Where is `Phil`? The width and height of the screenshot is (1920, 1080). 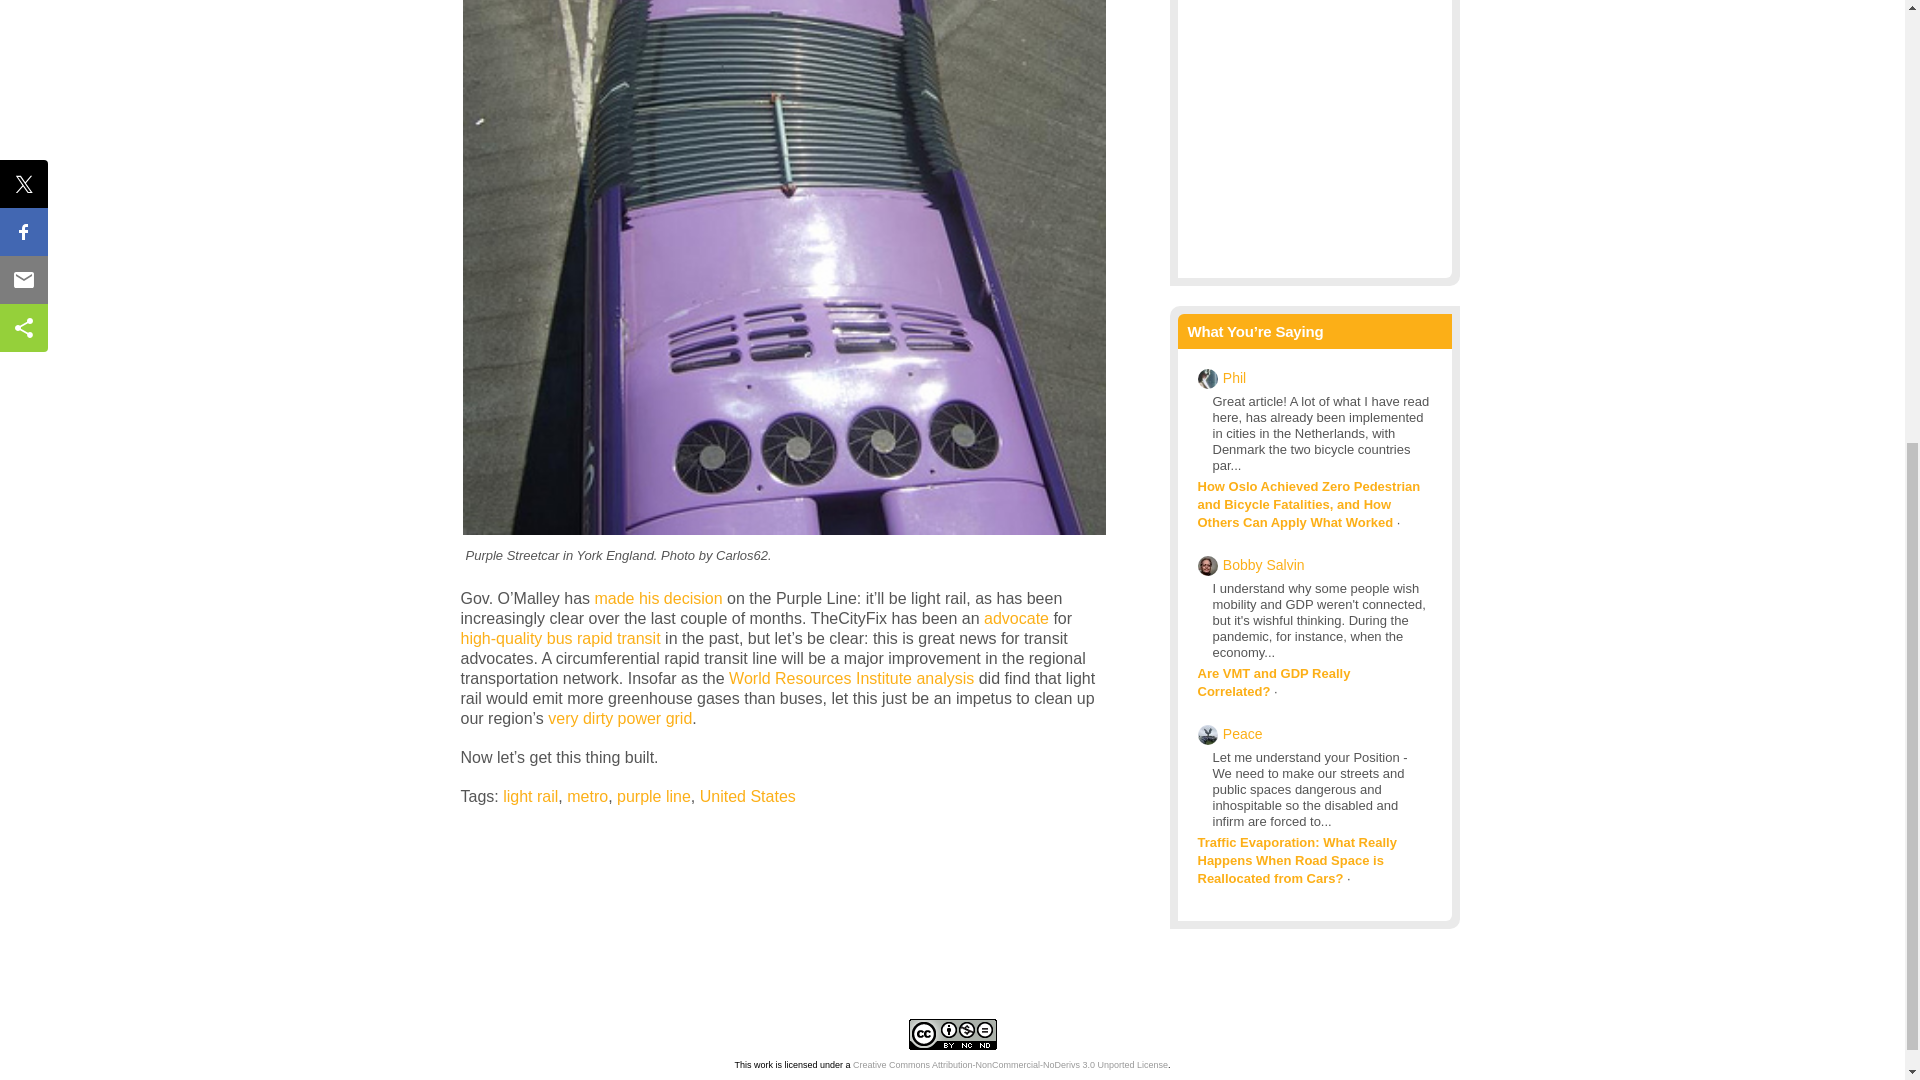 Phil is located at coordinates (1234, 378).